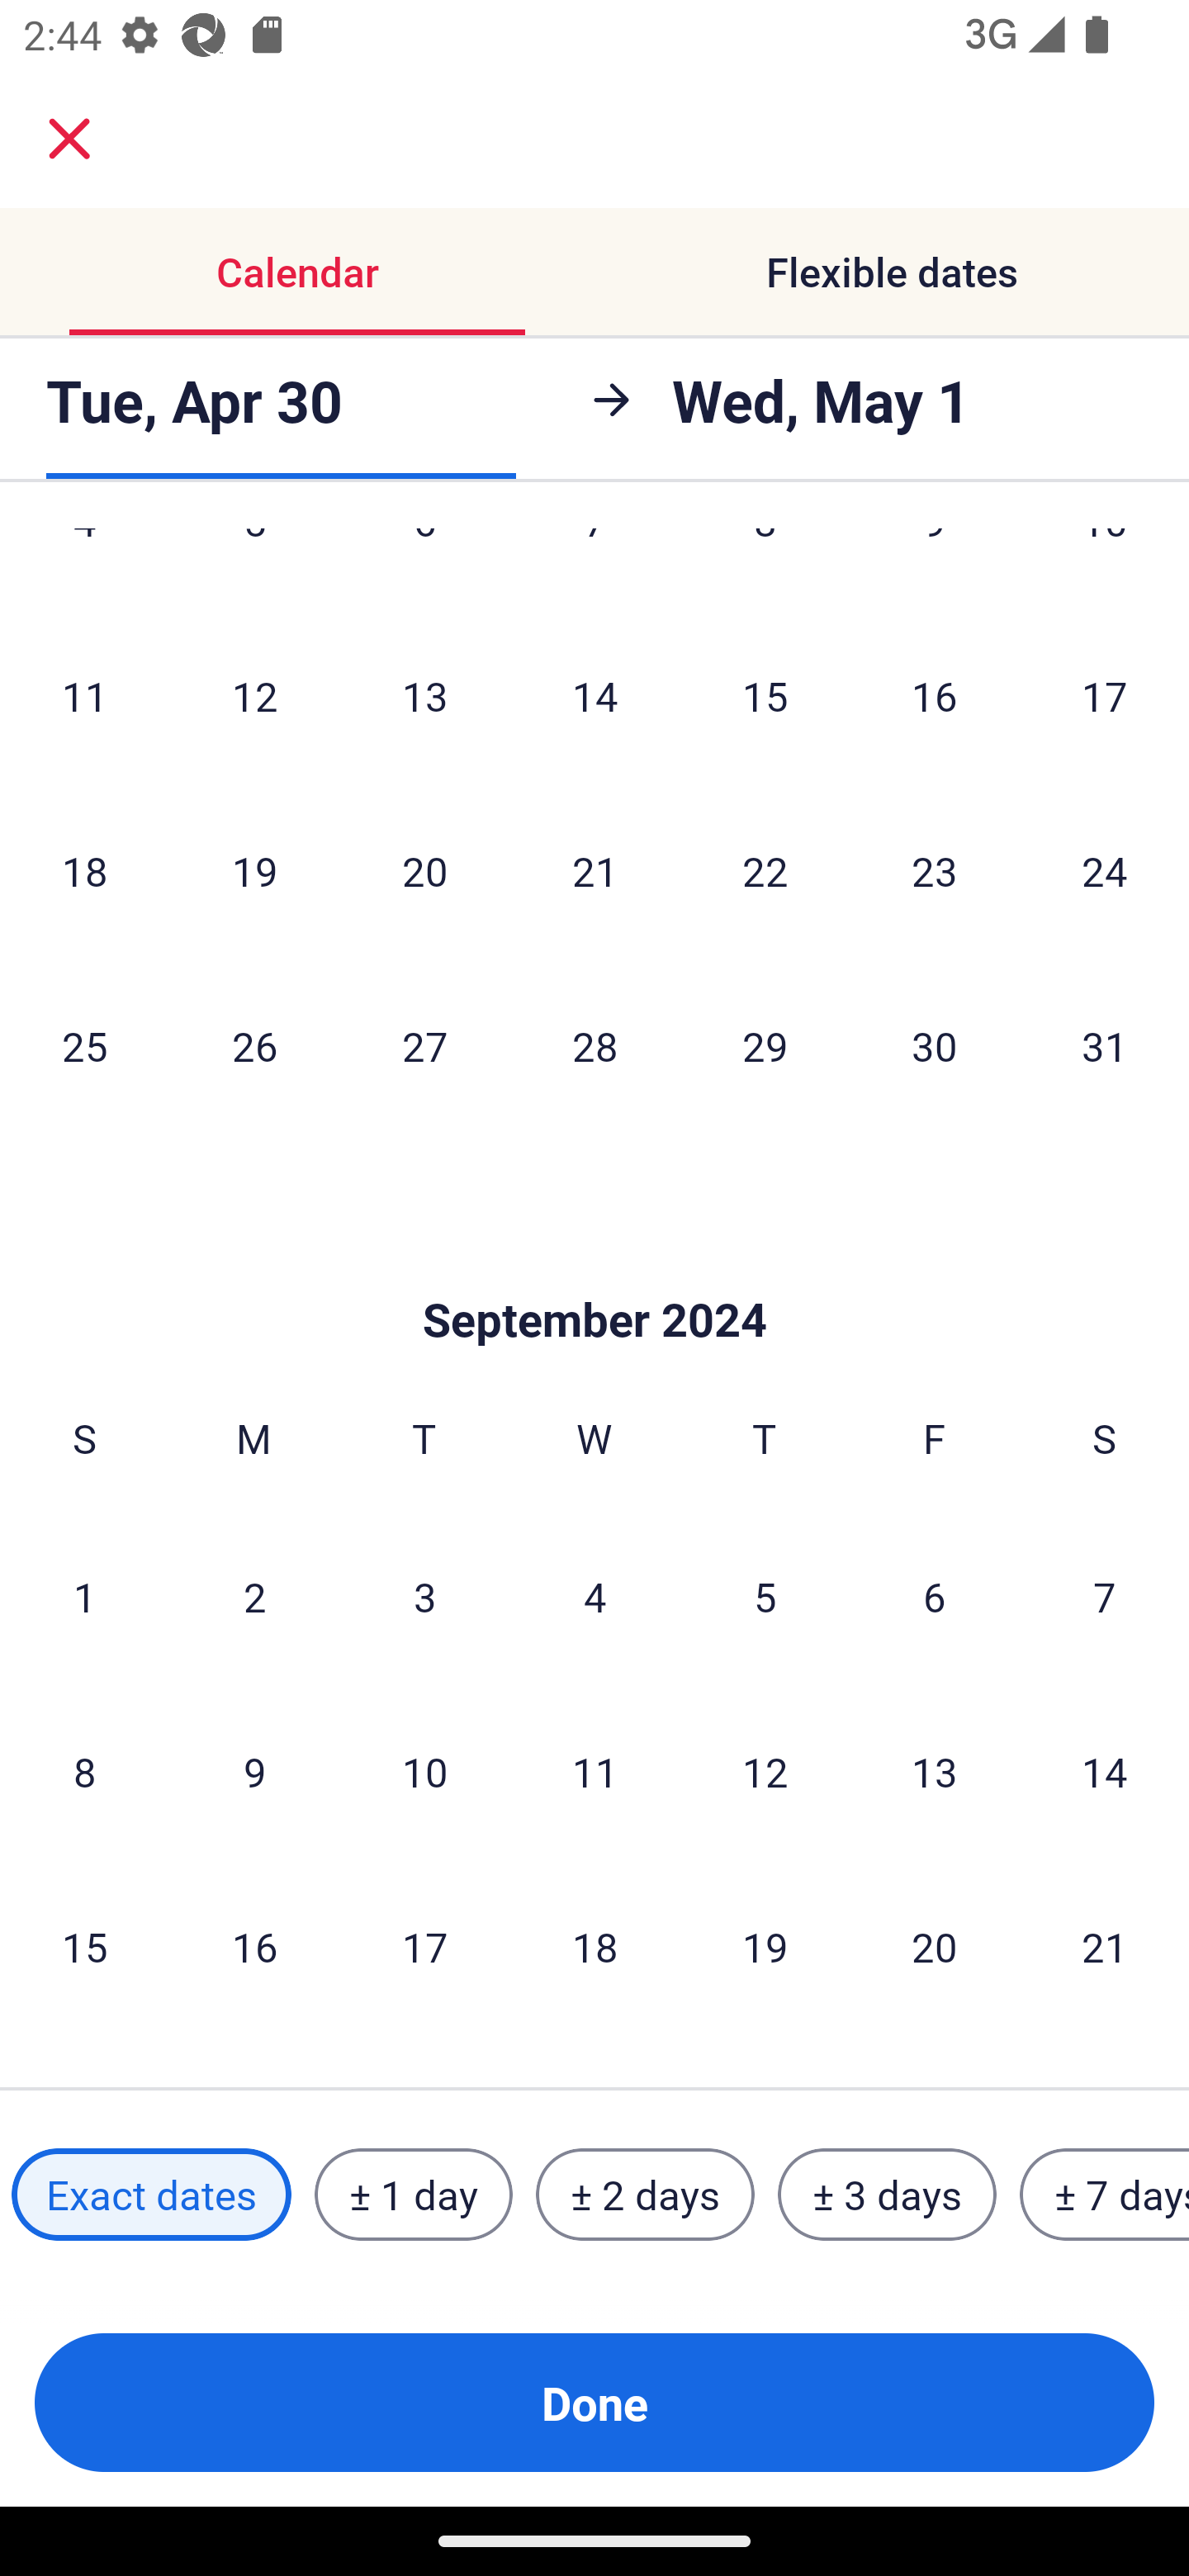 This screenshot has width=1189, height=2576. I want to click on 6 Friday, September 6, 2024, so click(935, 1597).